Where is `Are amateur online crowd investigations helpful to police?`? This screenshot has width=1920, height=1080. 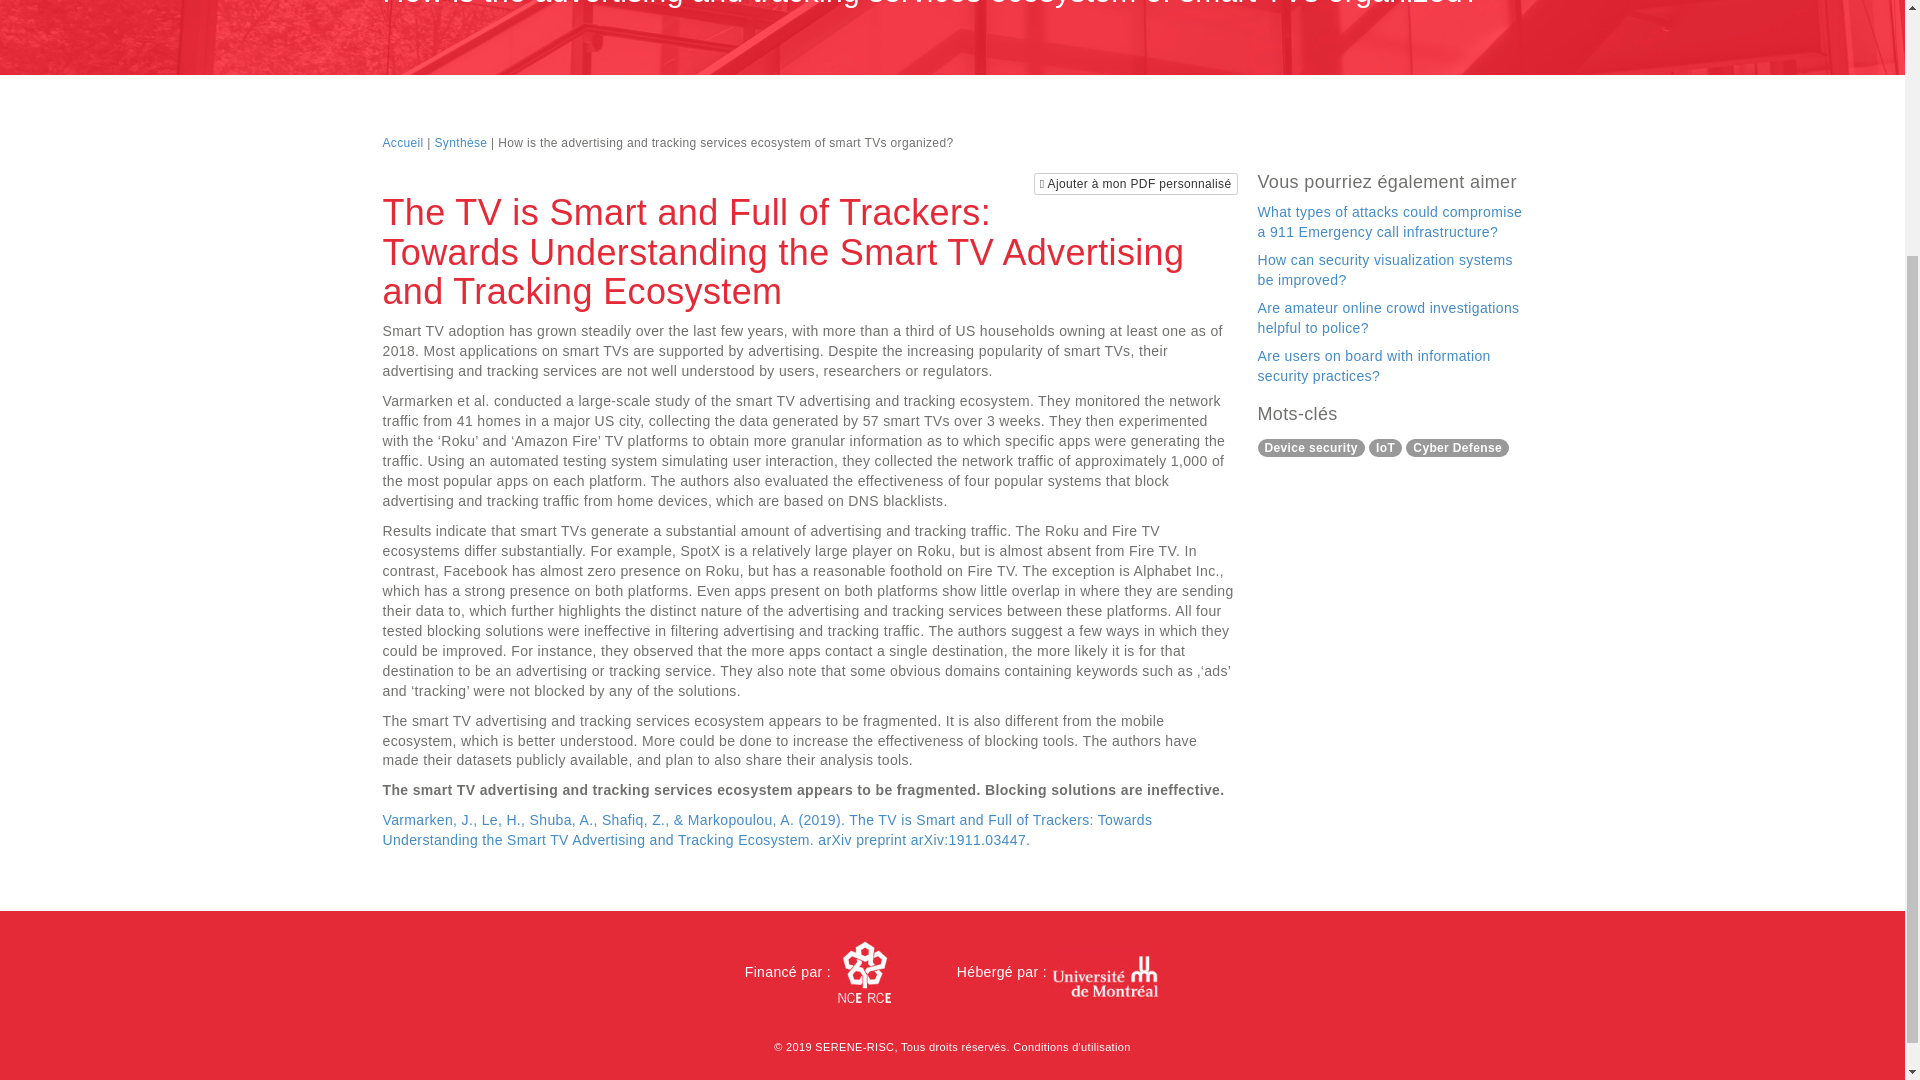 Are amateur online crowd investigations helpful to police? is located at coordinates (1388, 318).